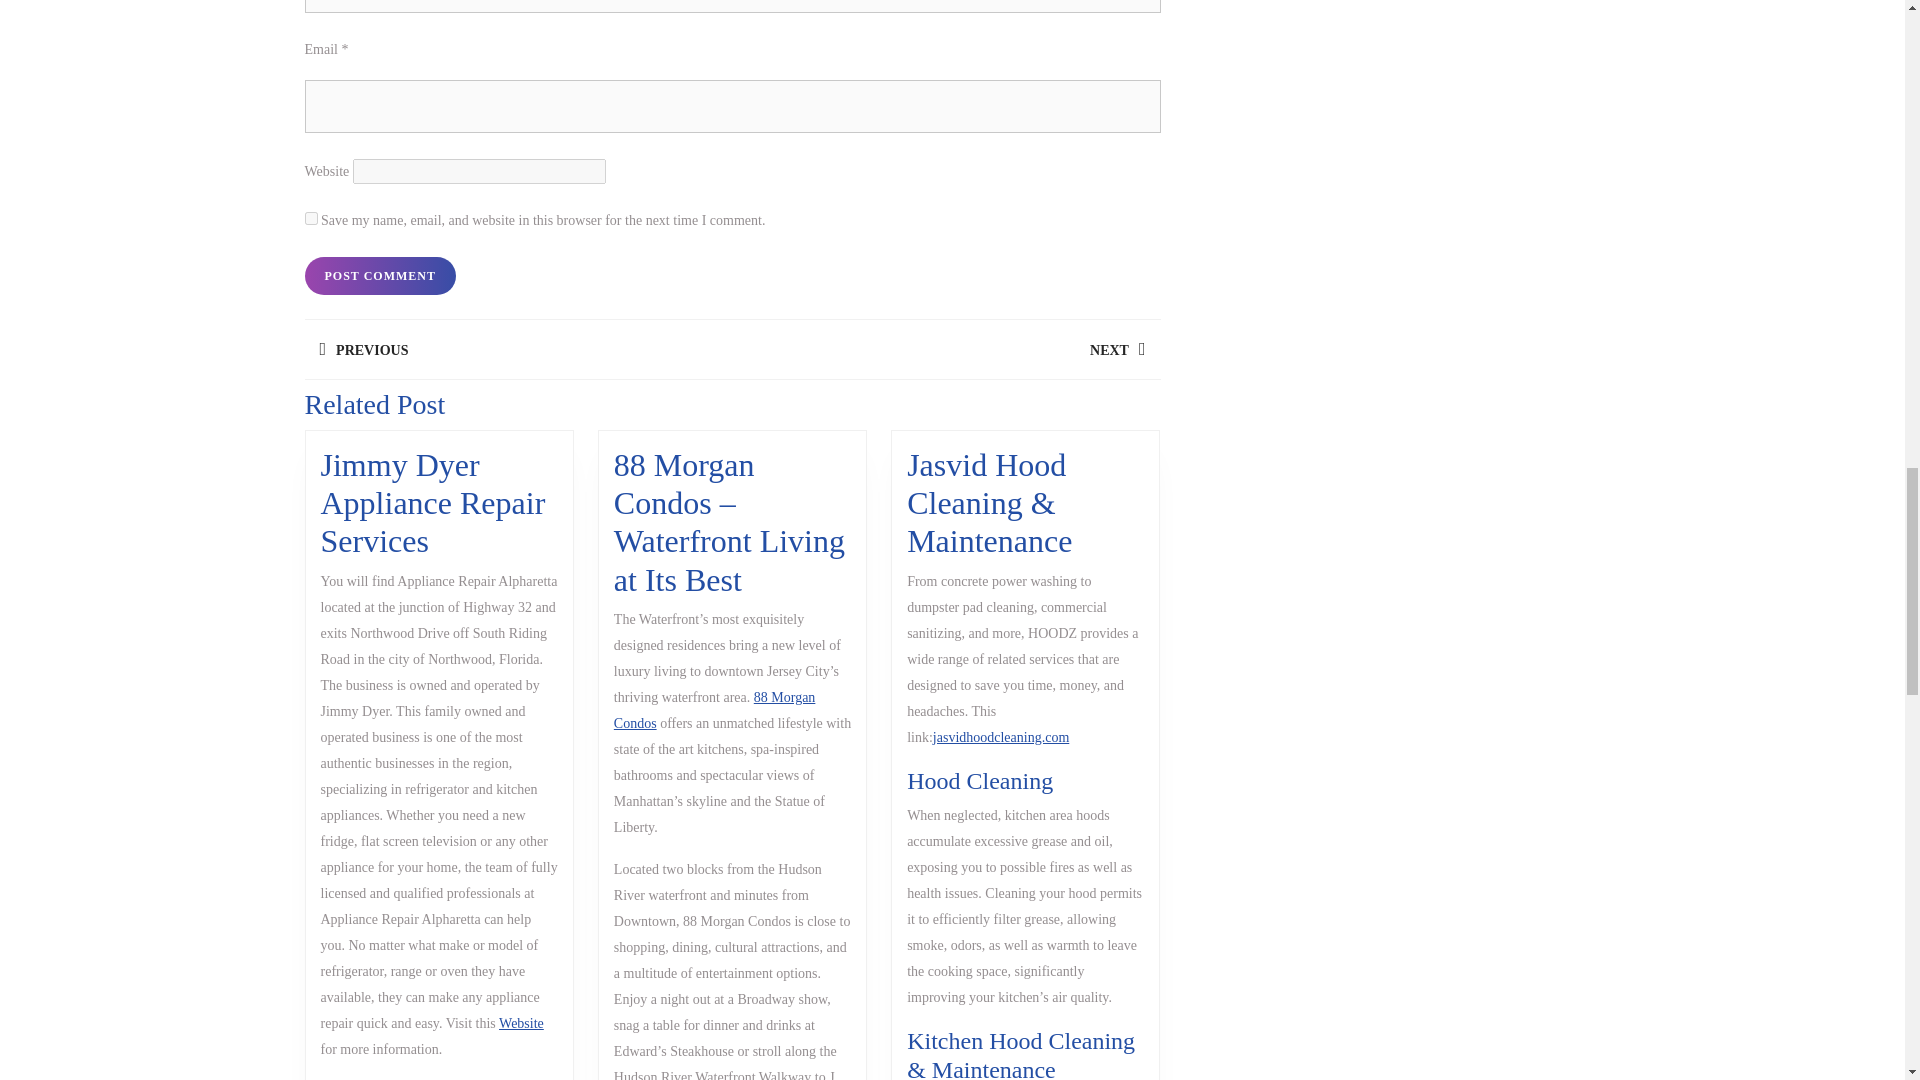 This screenshot has height=1080, width=1920. Describe the element at coordinates (379, 276) in the screenshot. I see `Post Comment` at that location.